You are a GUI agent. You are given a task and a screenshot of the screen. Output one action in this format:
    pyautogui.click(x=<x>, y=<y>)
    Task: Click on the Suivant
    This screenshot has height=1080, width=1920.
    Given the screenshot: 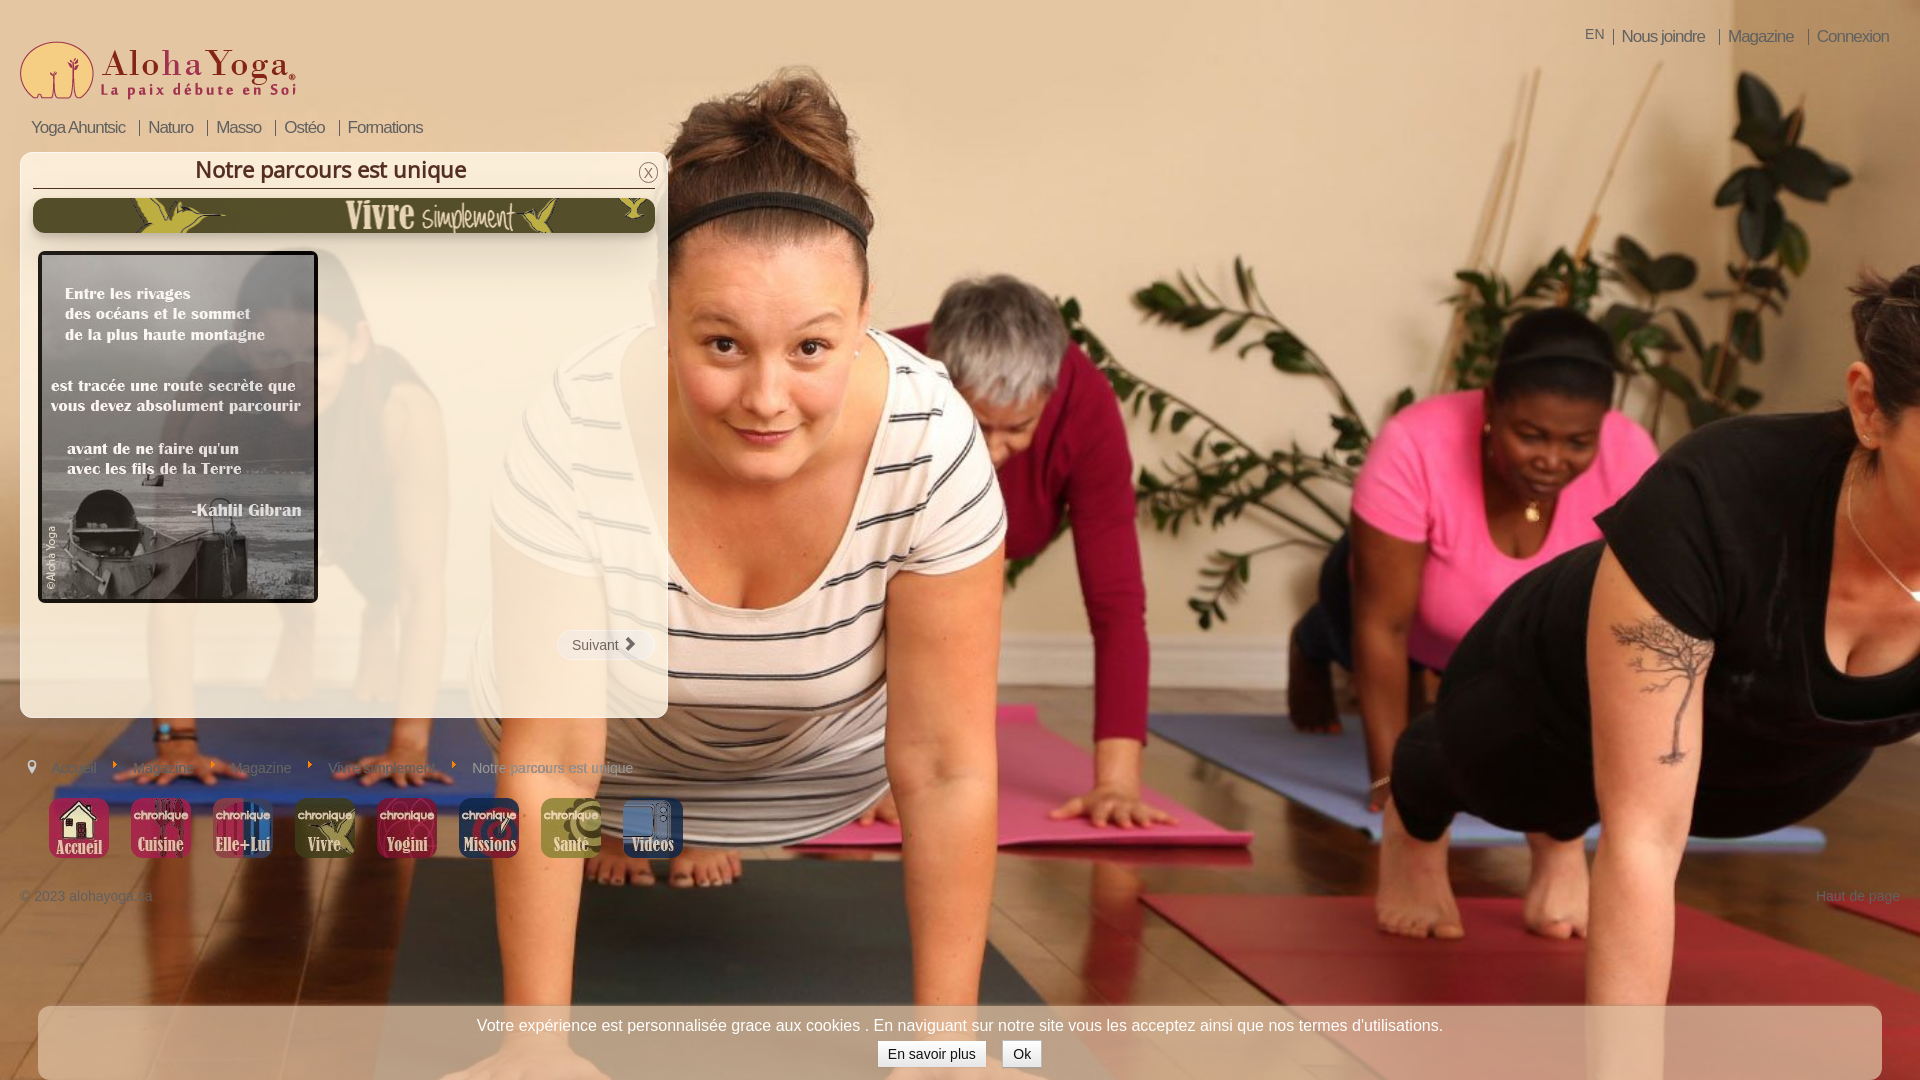 What is the action you would take?
    pyautogui.click(x=606, y=645)
    